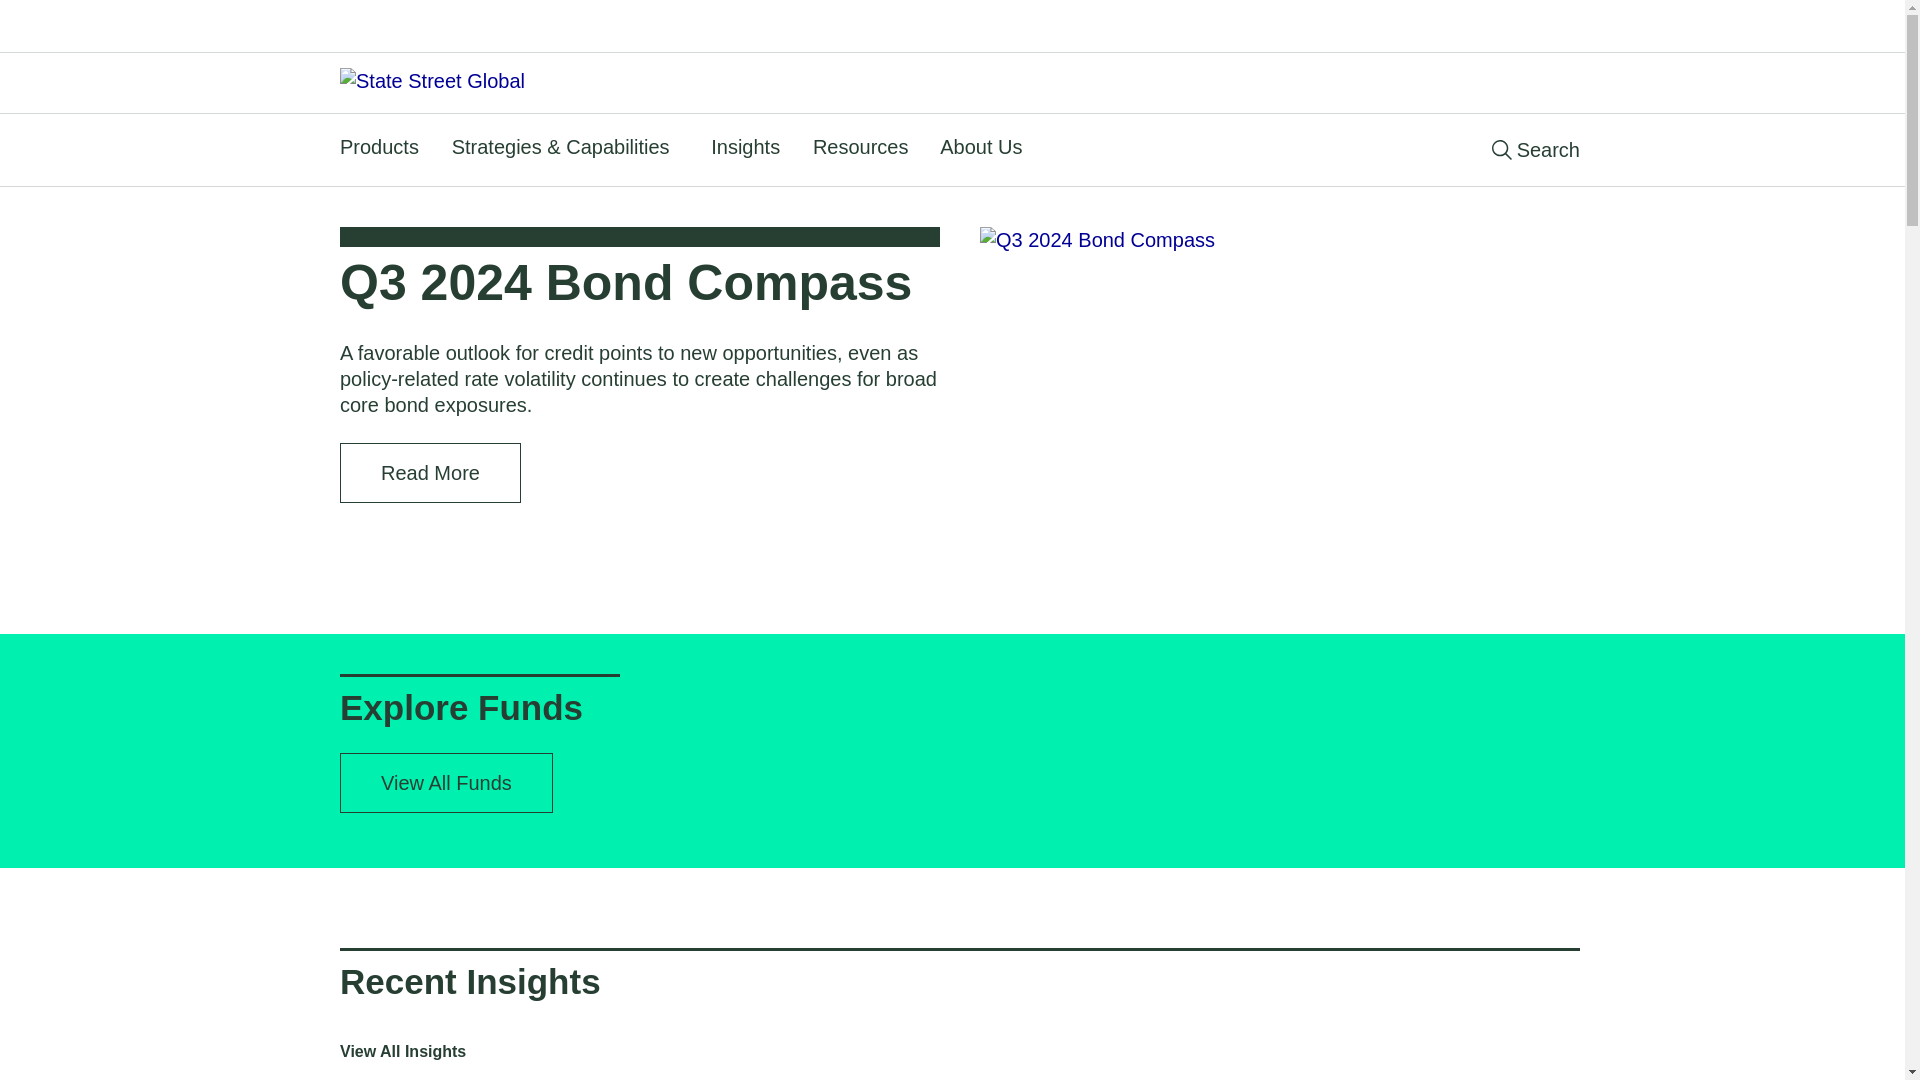  I want to click on Insights, so click(748, 146).